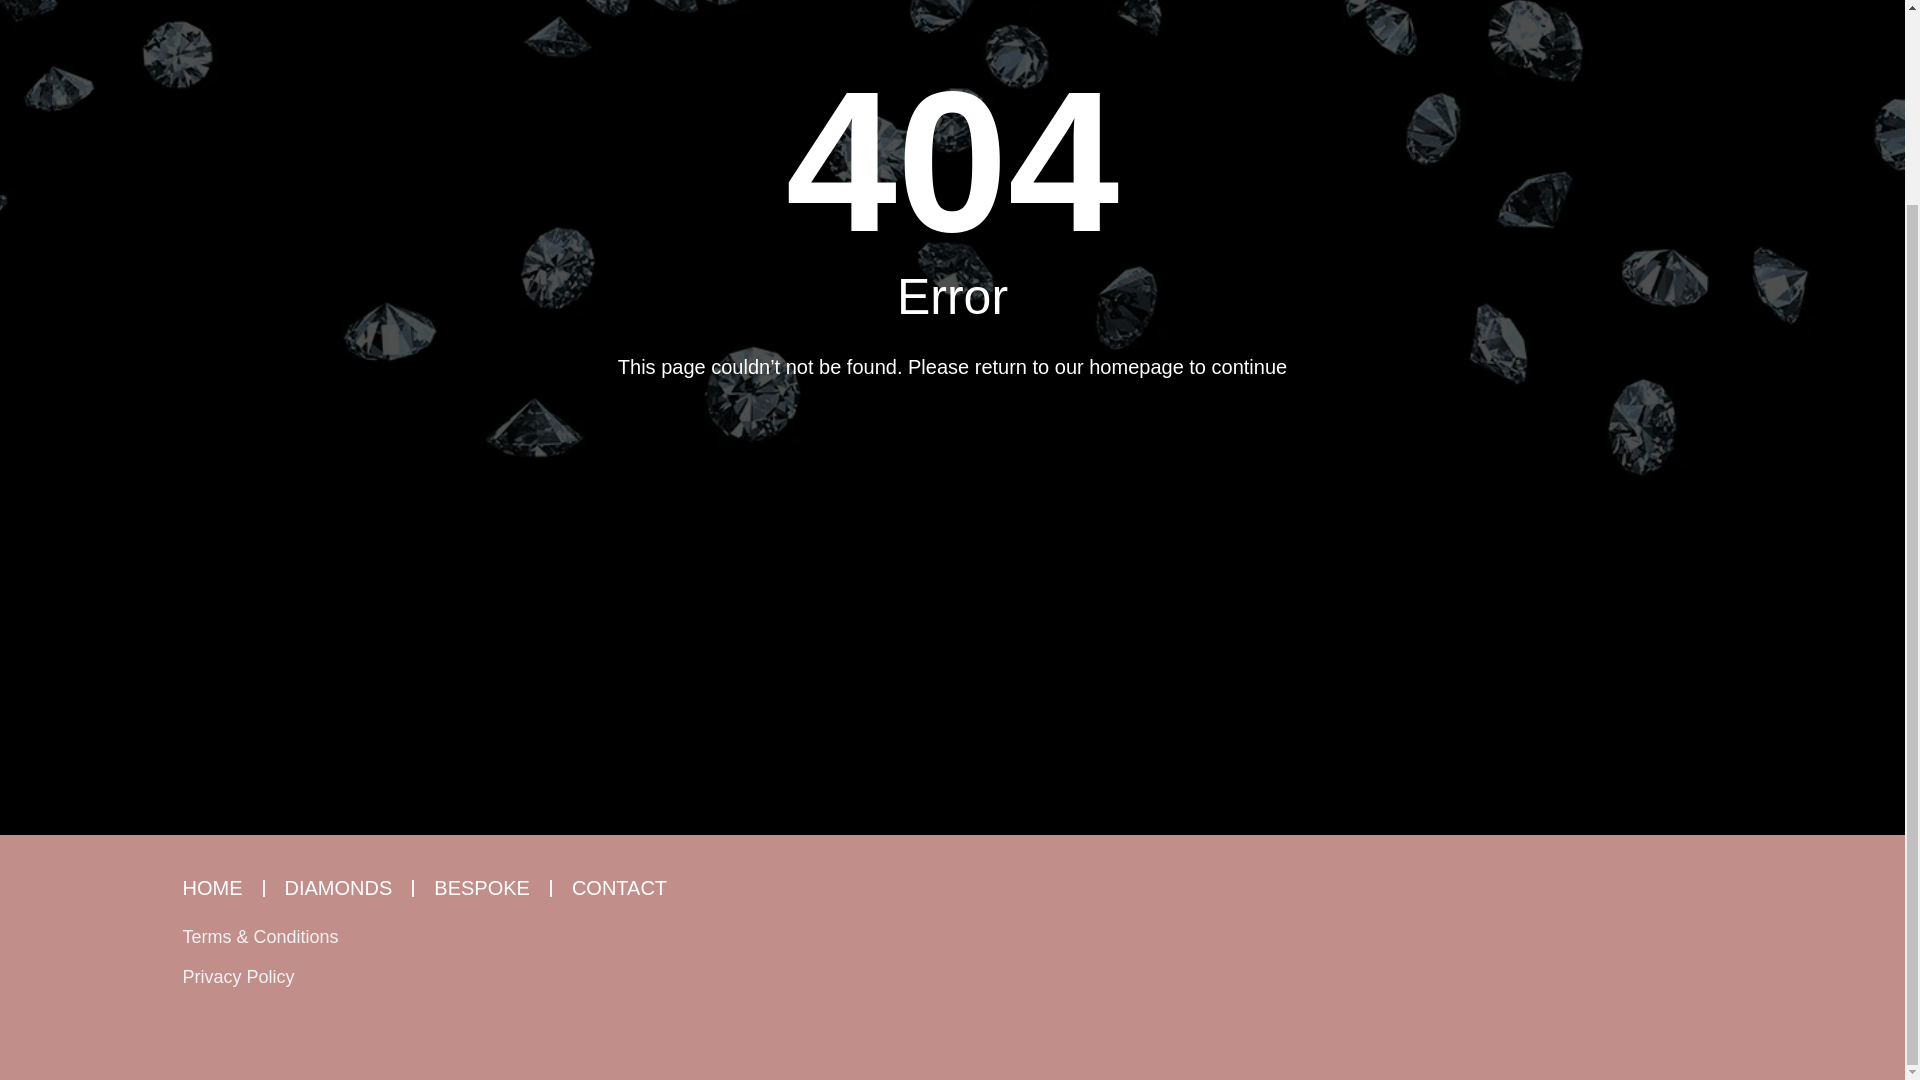 This screenshot has width=1920, height=1080. I want to click on Privacy Policy, so click(238, 976).